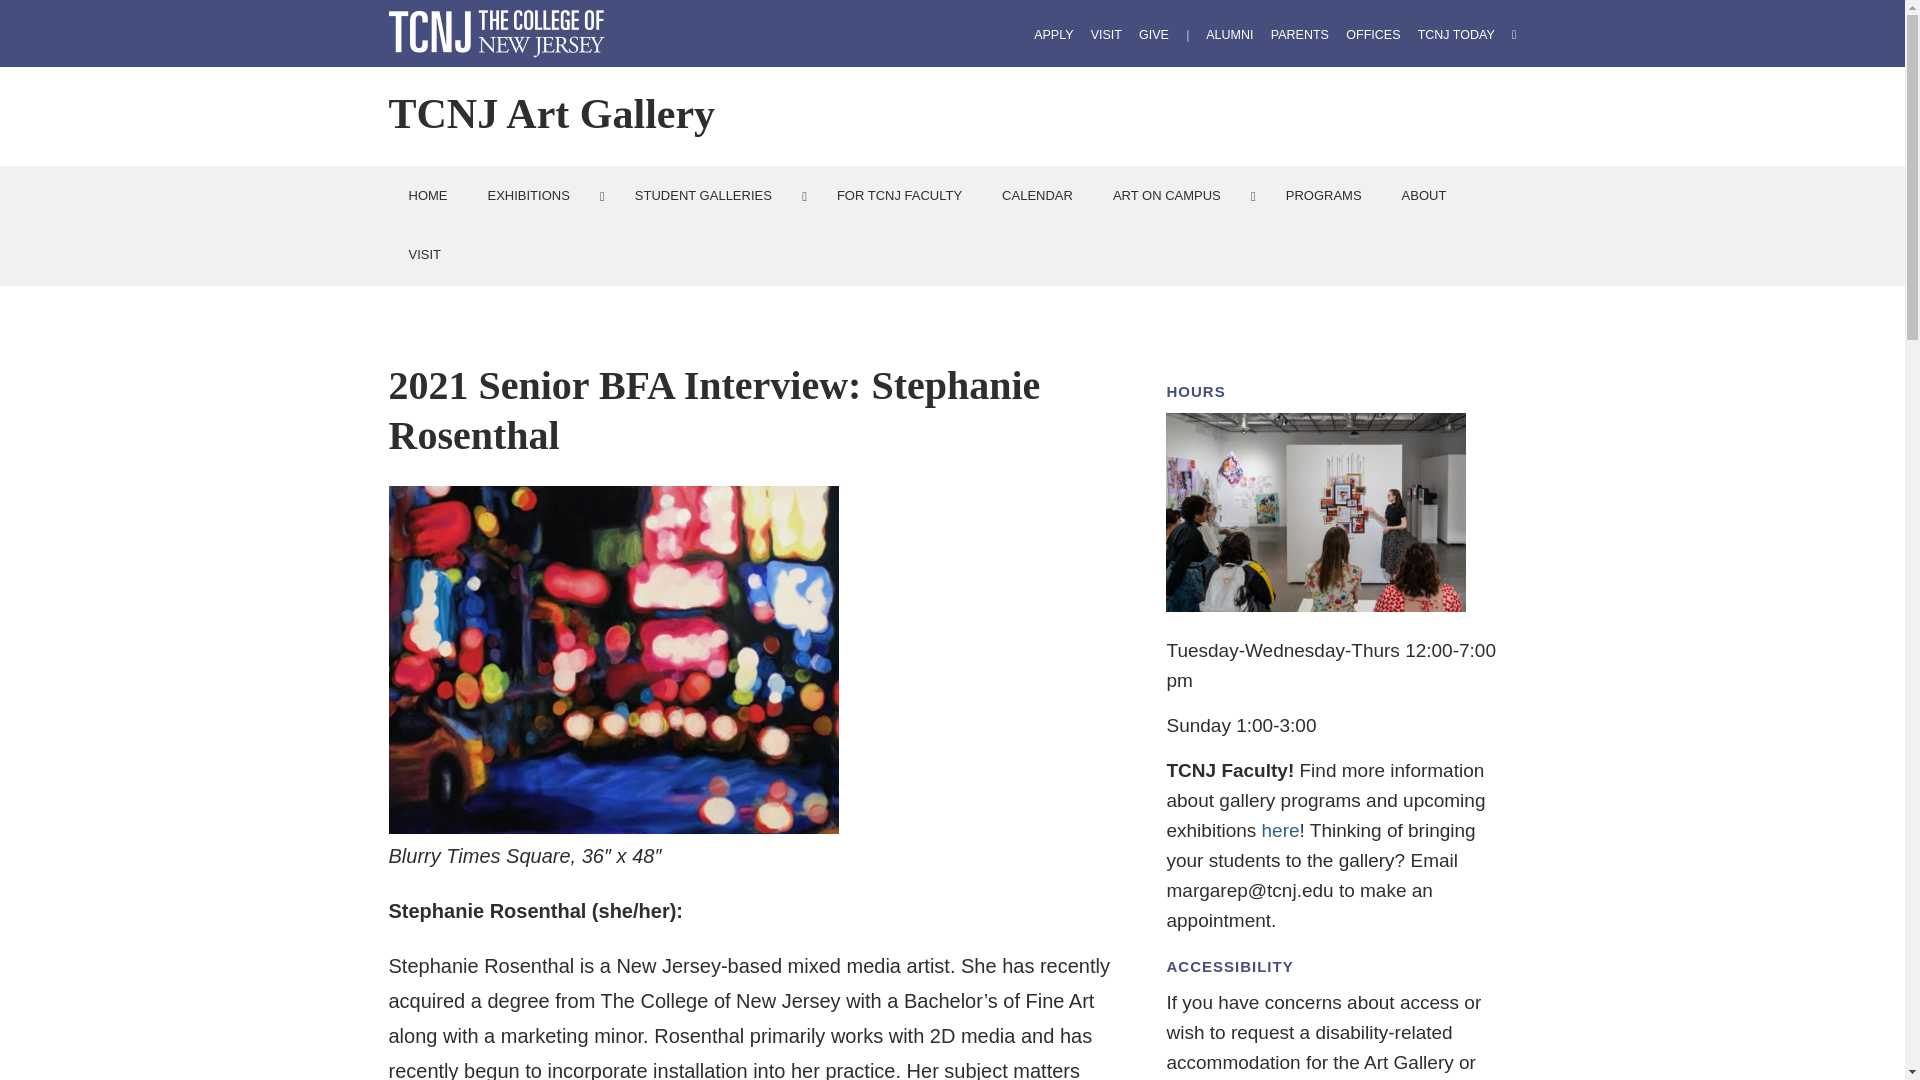 The height and width of the screenshot is (1080, 1920). What do you see at coordinates (1106, 35) in the screenshot?
I see `VISIT` at bounding box center [1106, 35].